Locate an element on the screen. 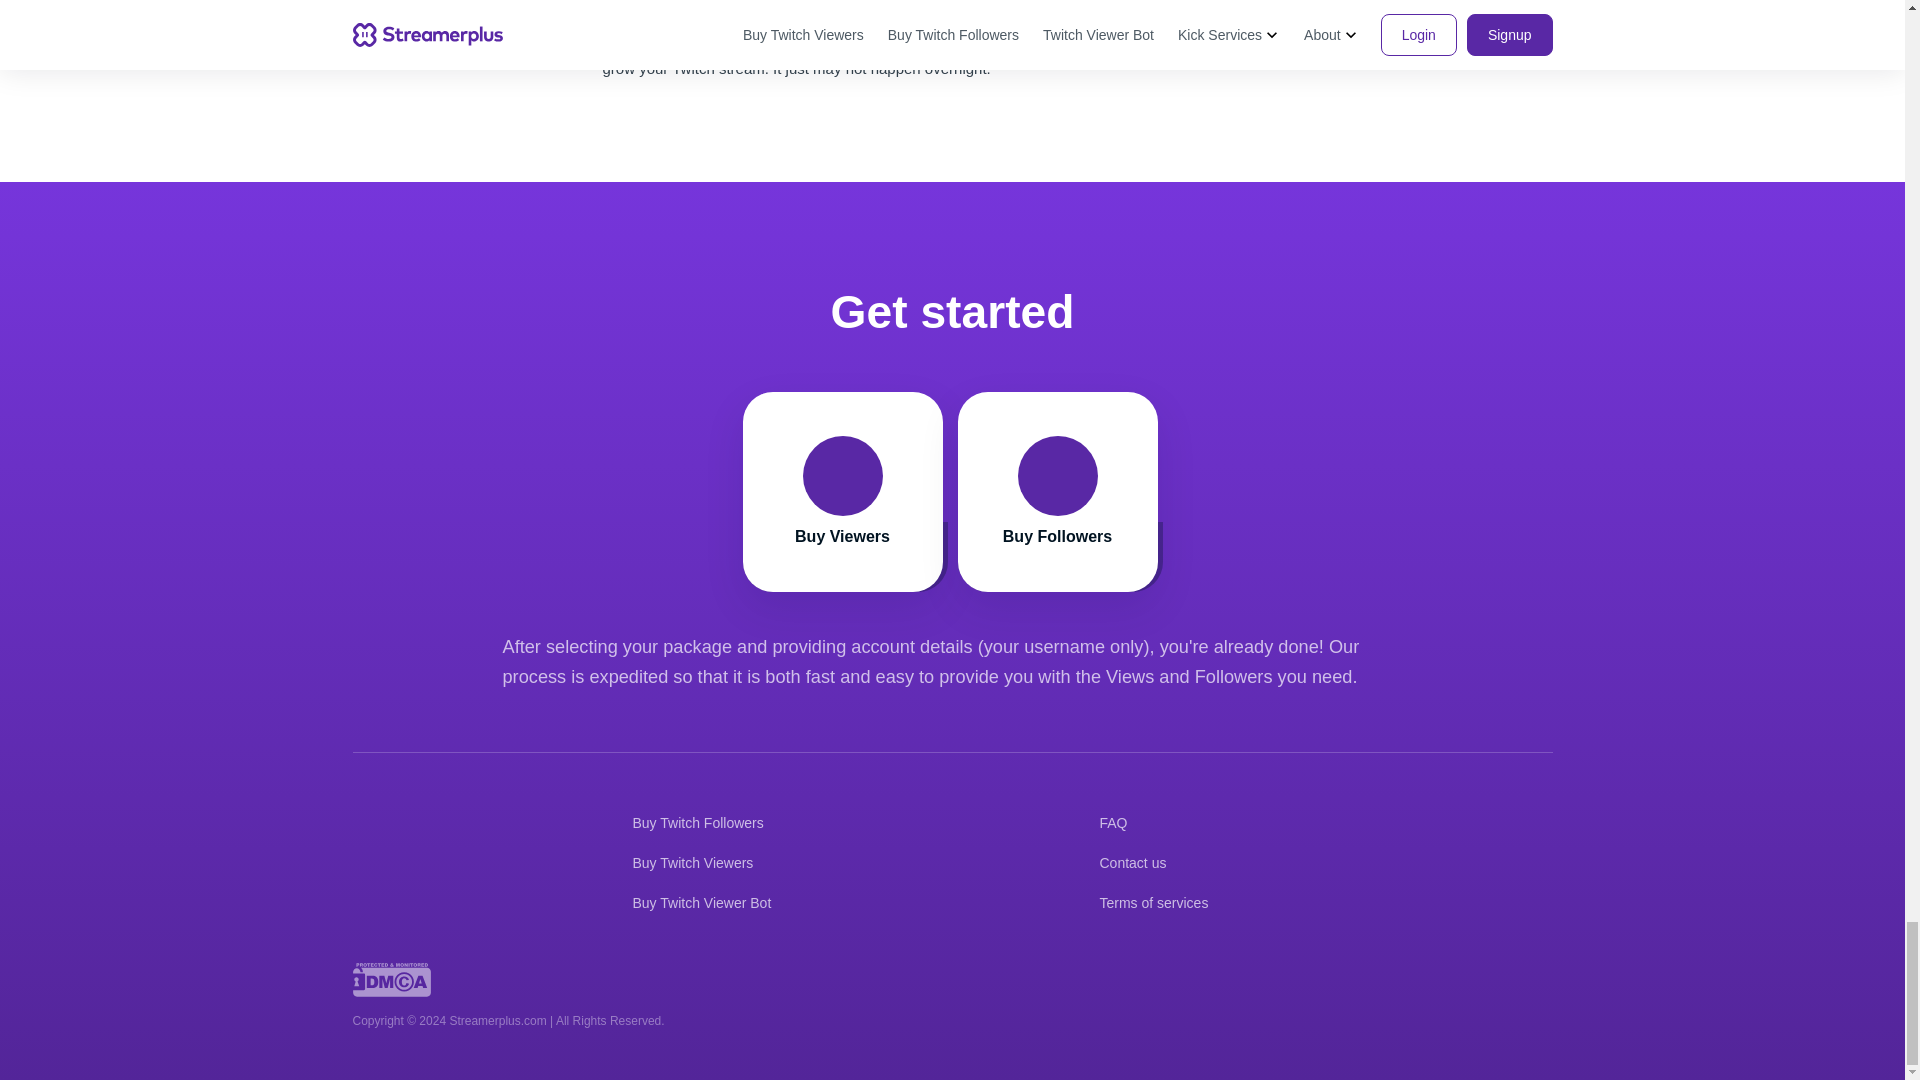 The image size is (1920, 1080). FAQ is located at coordinates (1162, 903).